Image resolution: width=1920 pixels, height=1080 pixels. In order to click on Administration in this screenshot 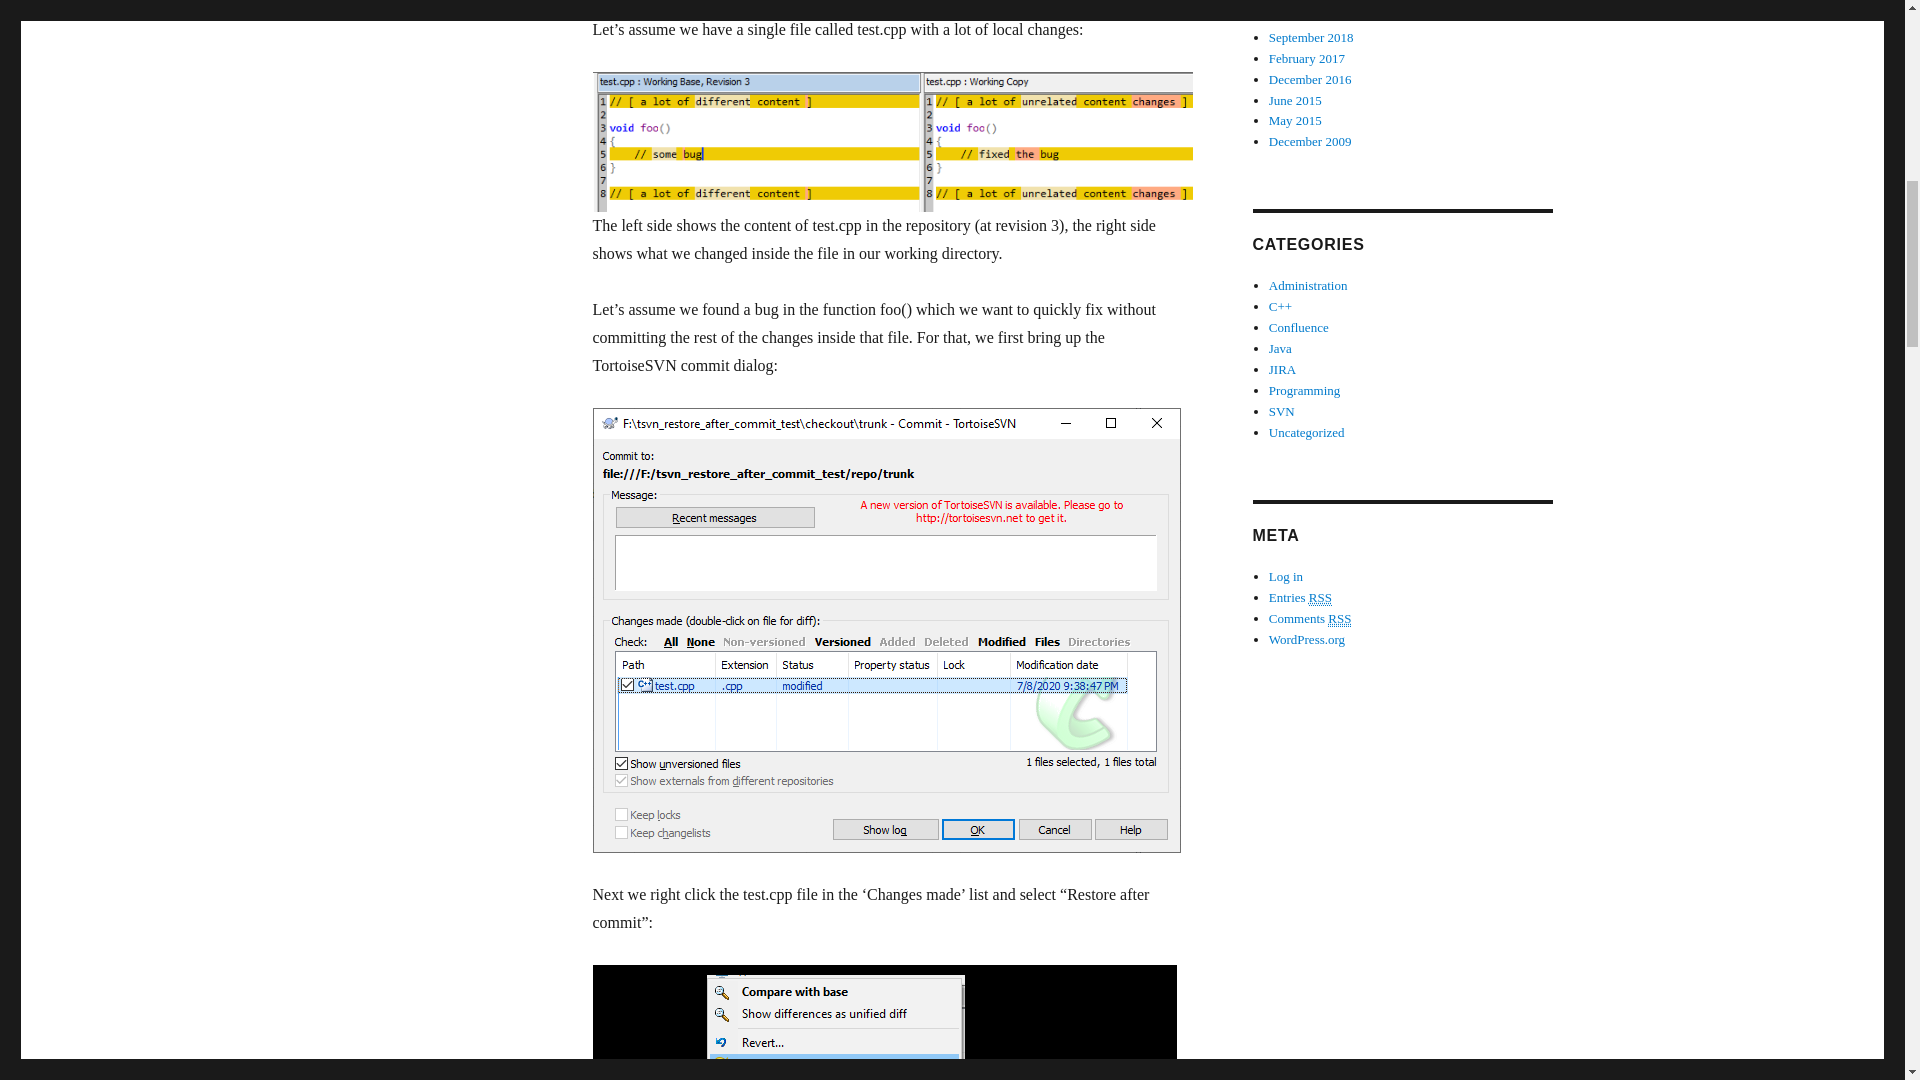, I will do `click(1308, 284)`.